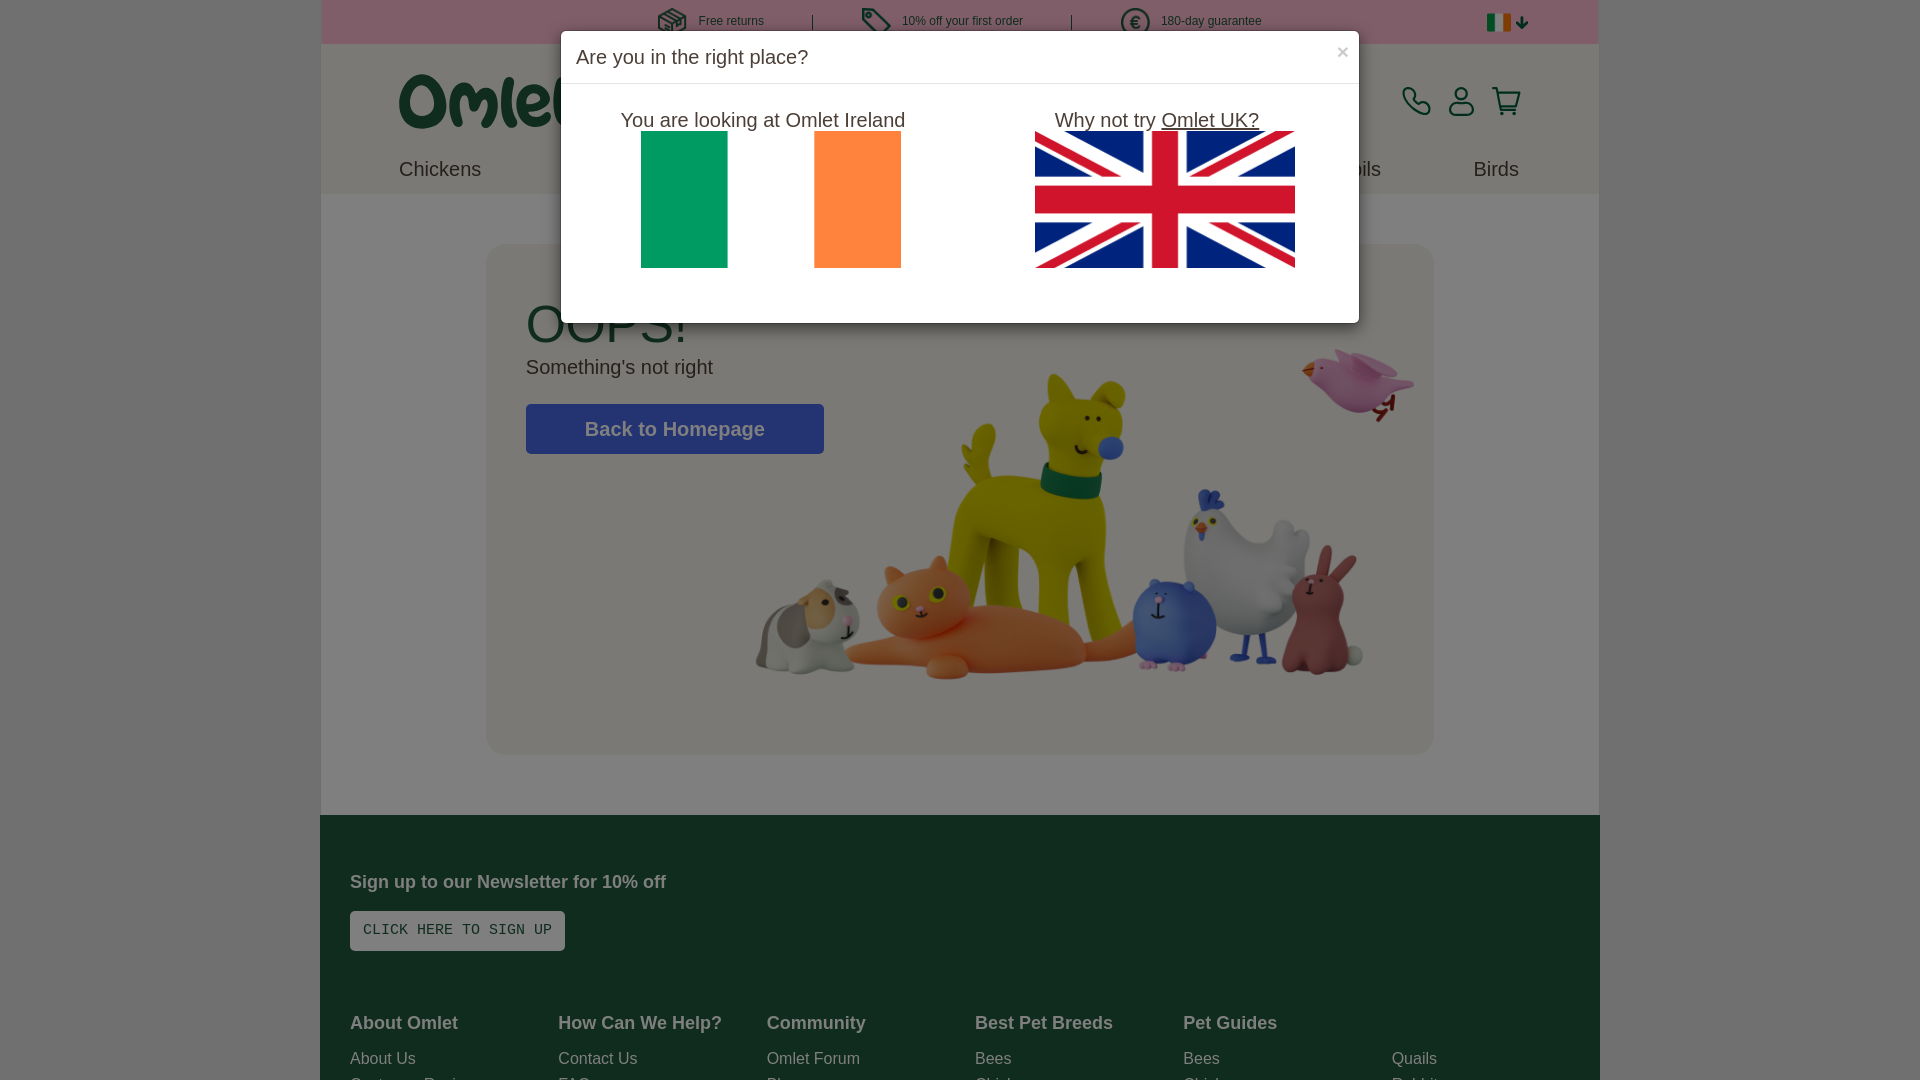 This screenshot has width=1920, height=1080. I want to click on Omlet, so click(488, 101).